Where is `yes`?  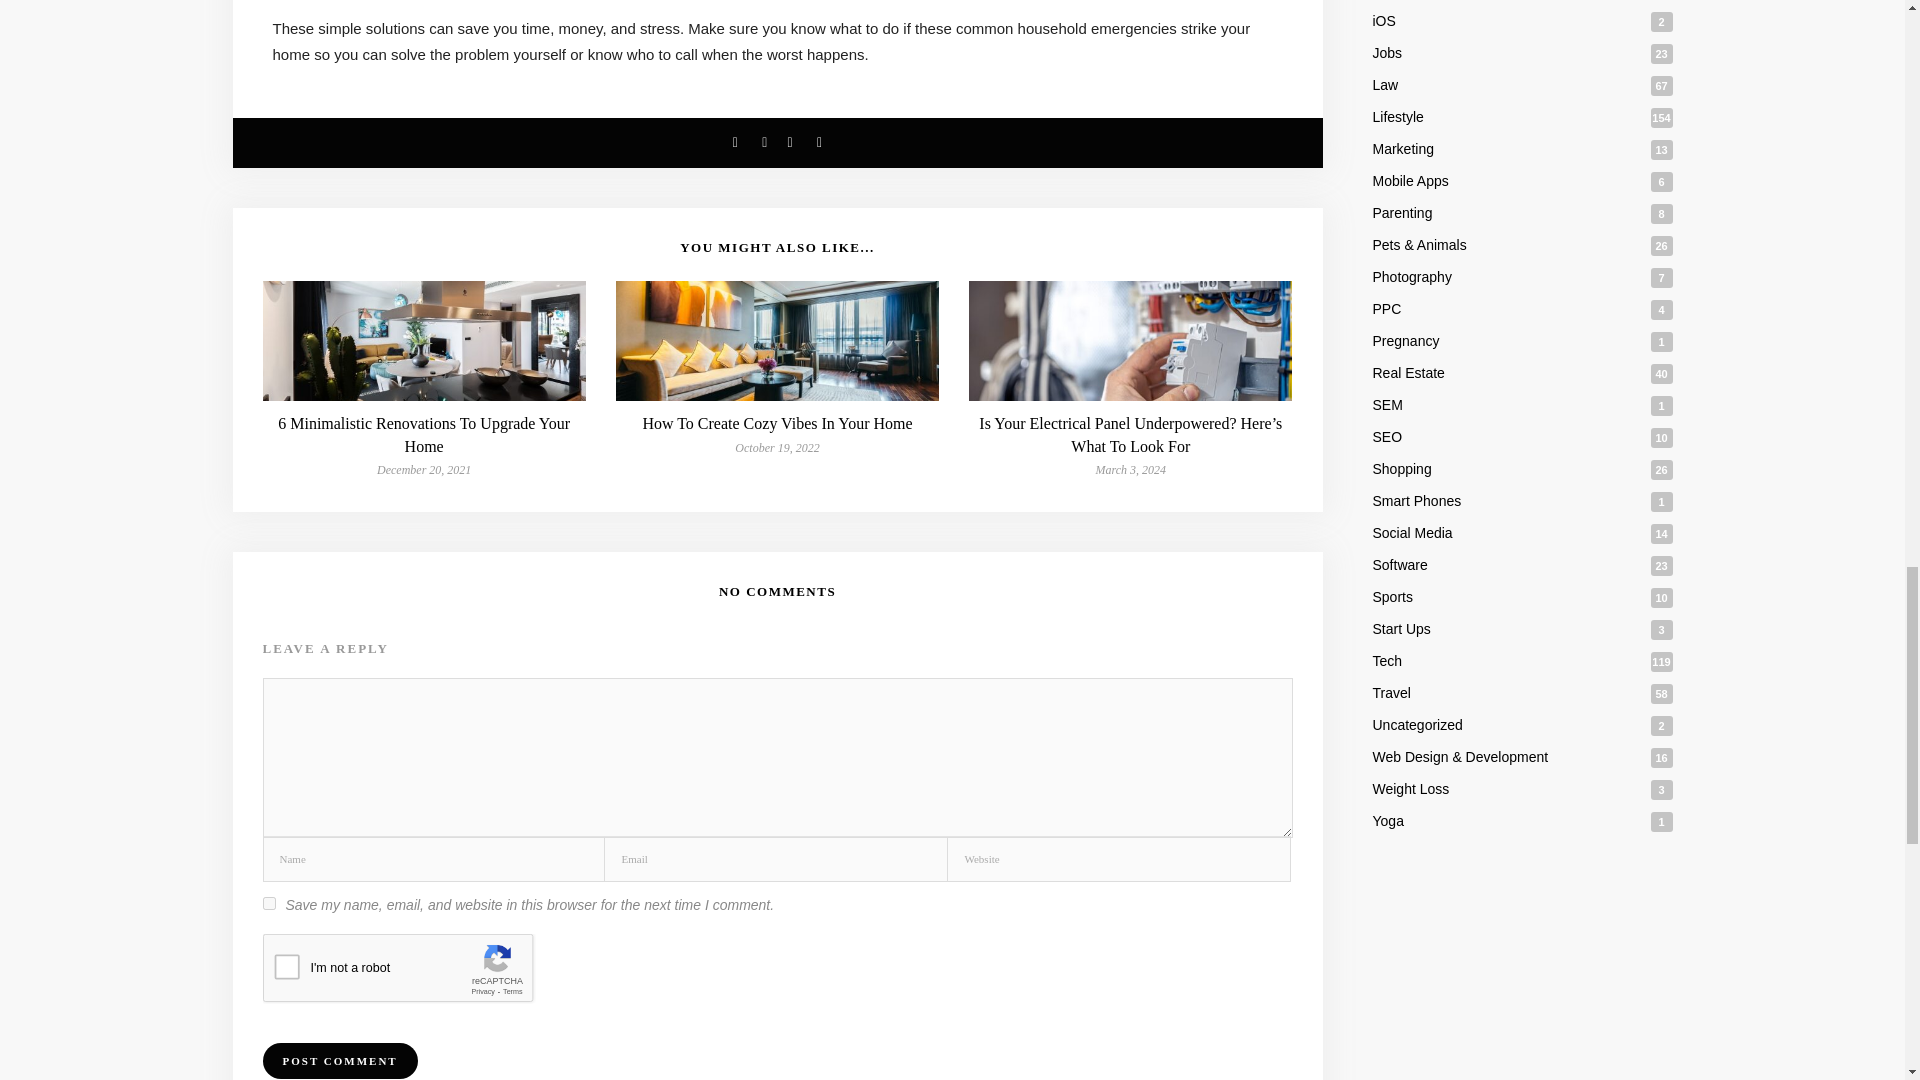
yes is located at coordinates (268, 904).